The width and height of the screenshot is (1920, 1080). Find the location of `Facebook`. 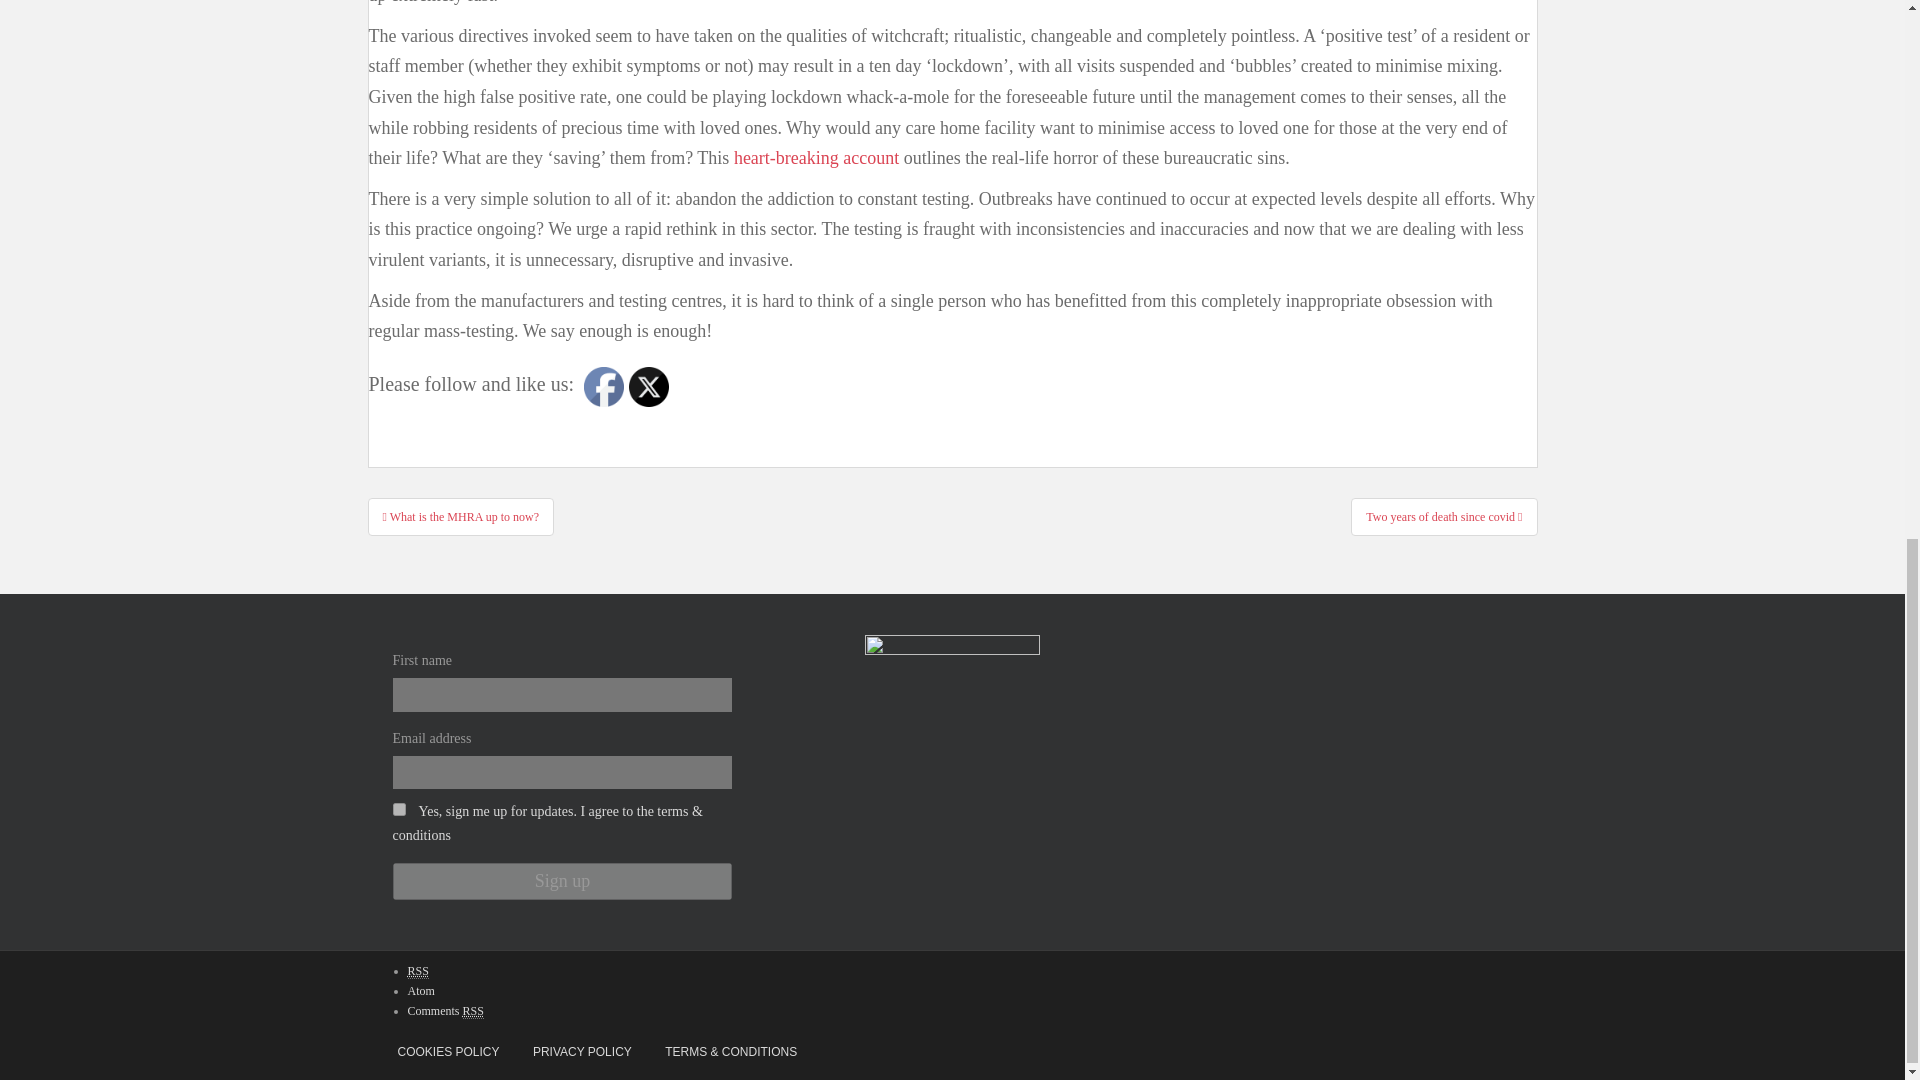

Facebook is located at coordinates (604, 387).